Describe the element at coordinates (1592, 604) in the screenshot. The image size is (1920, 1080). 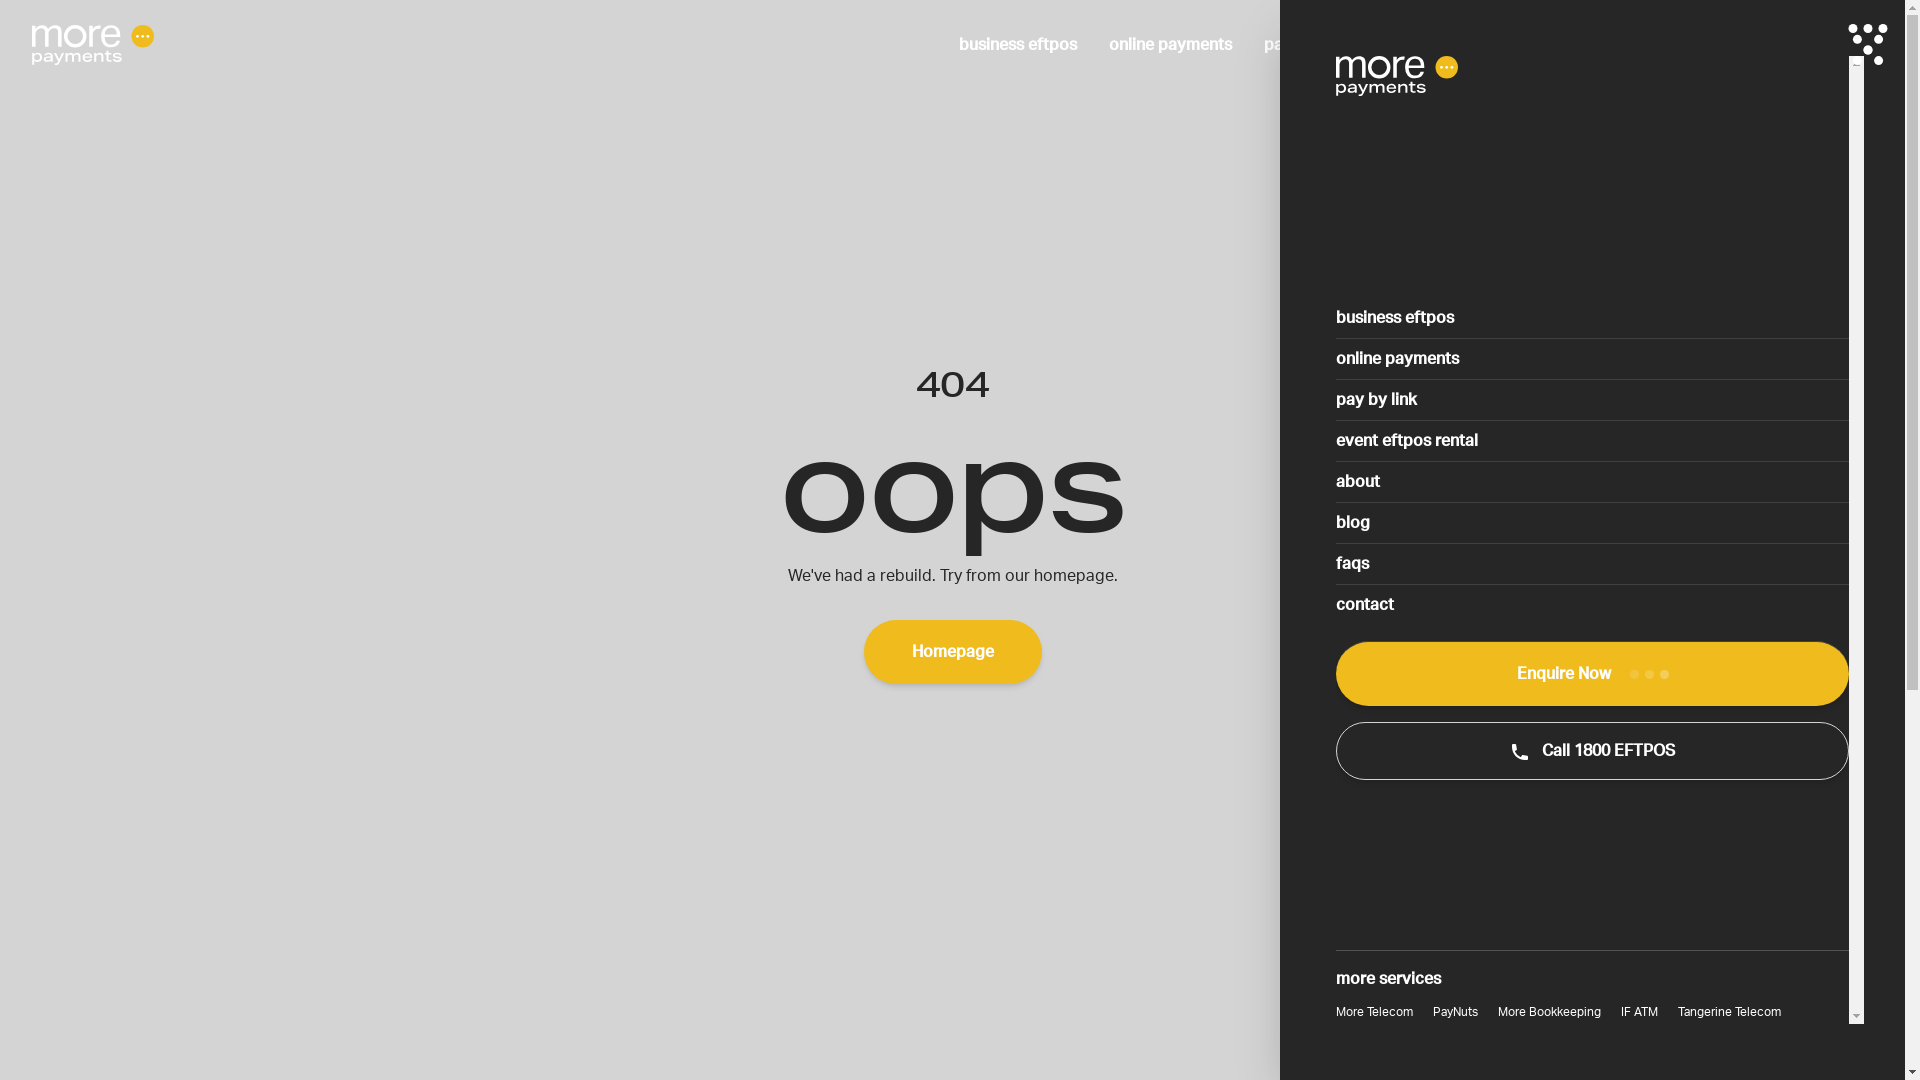
I see `contact` at that location.